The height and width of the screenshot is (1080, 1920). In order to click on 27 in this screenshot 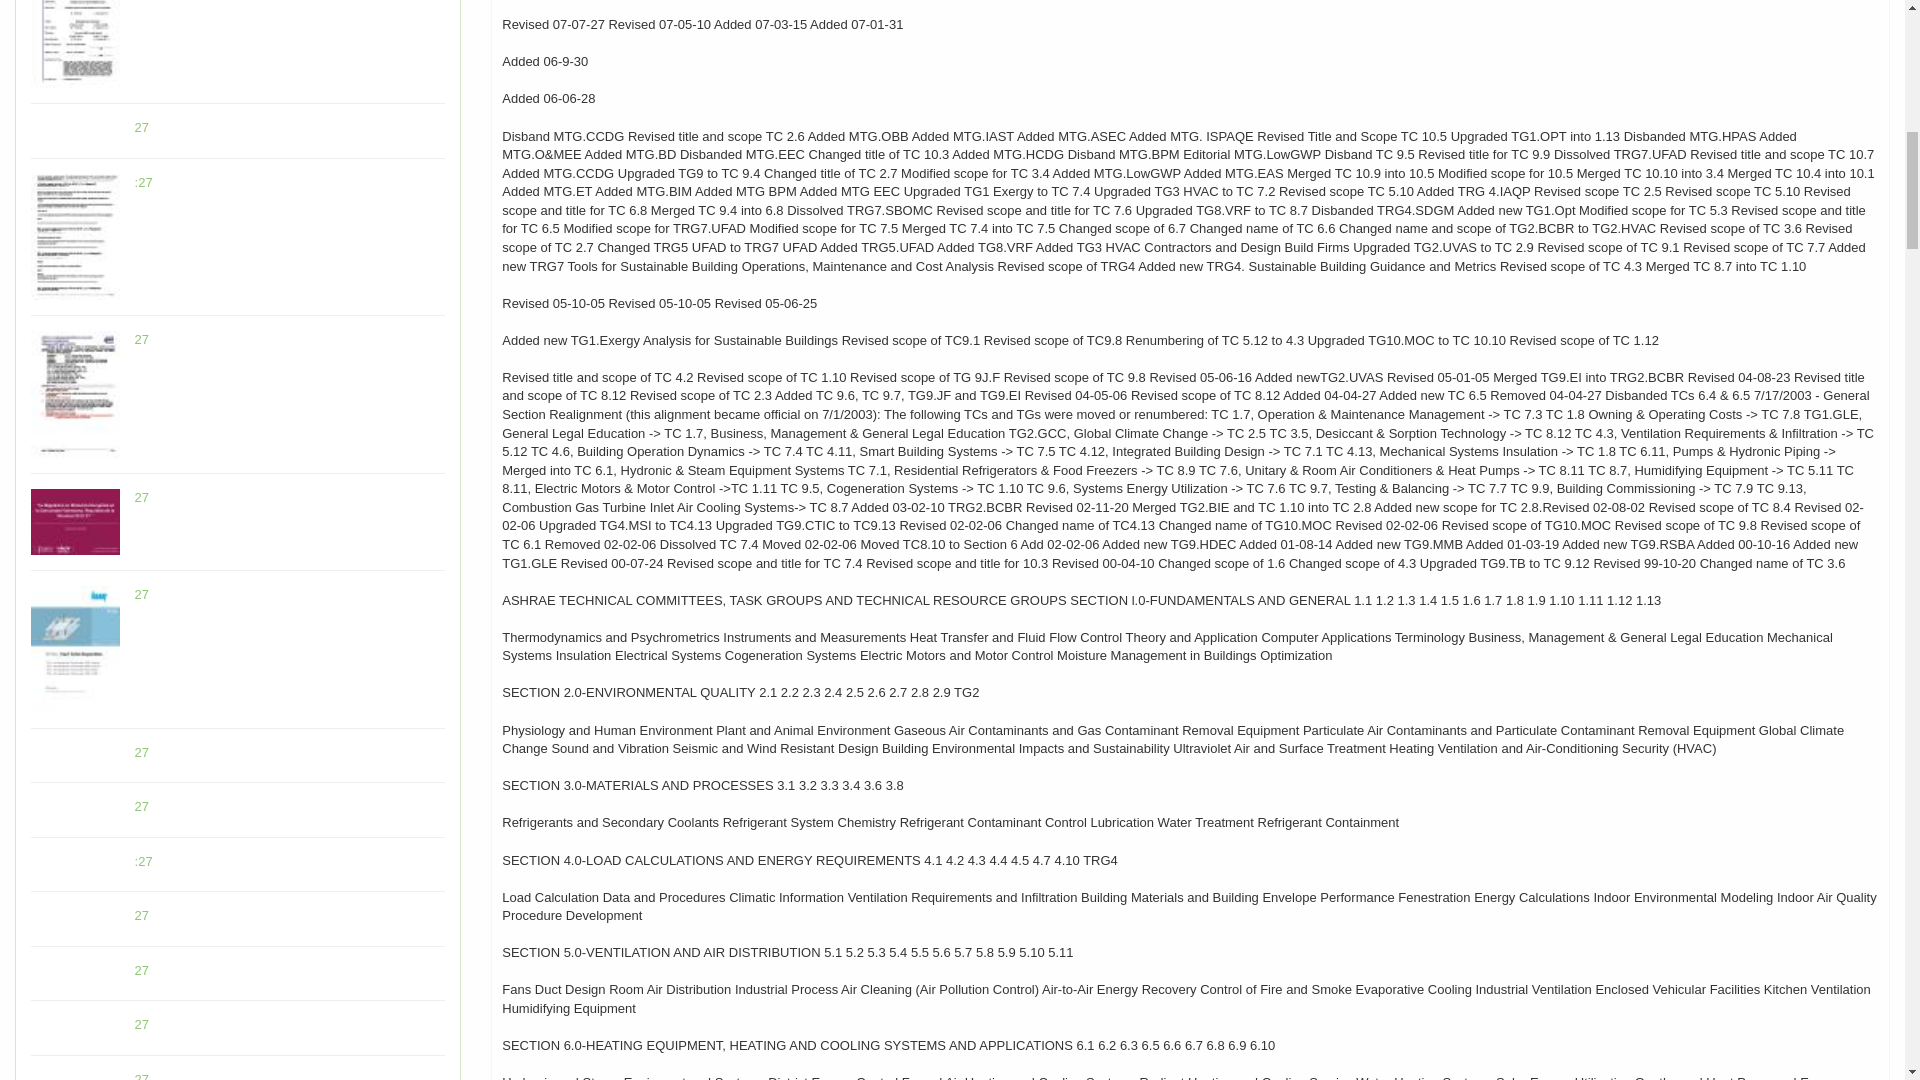, I will do `click(142, 916)`.